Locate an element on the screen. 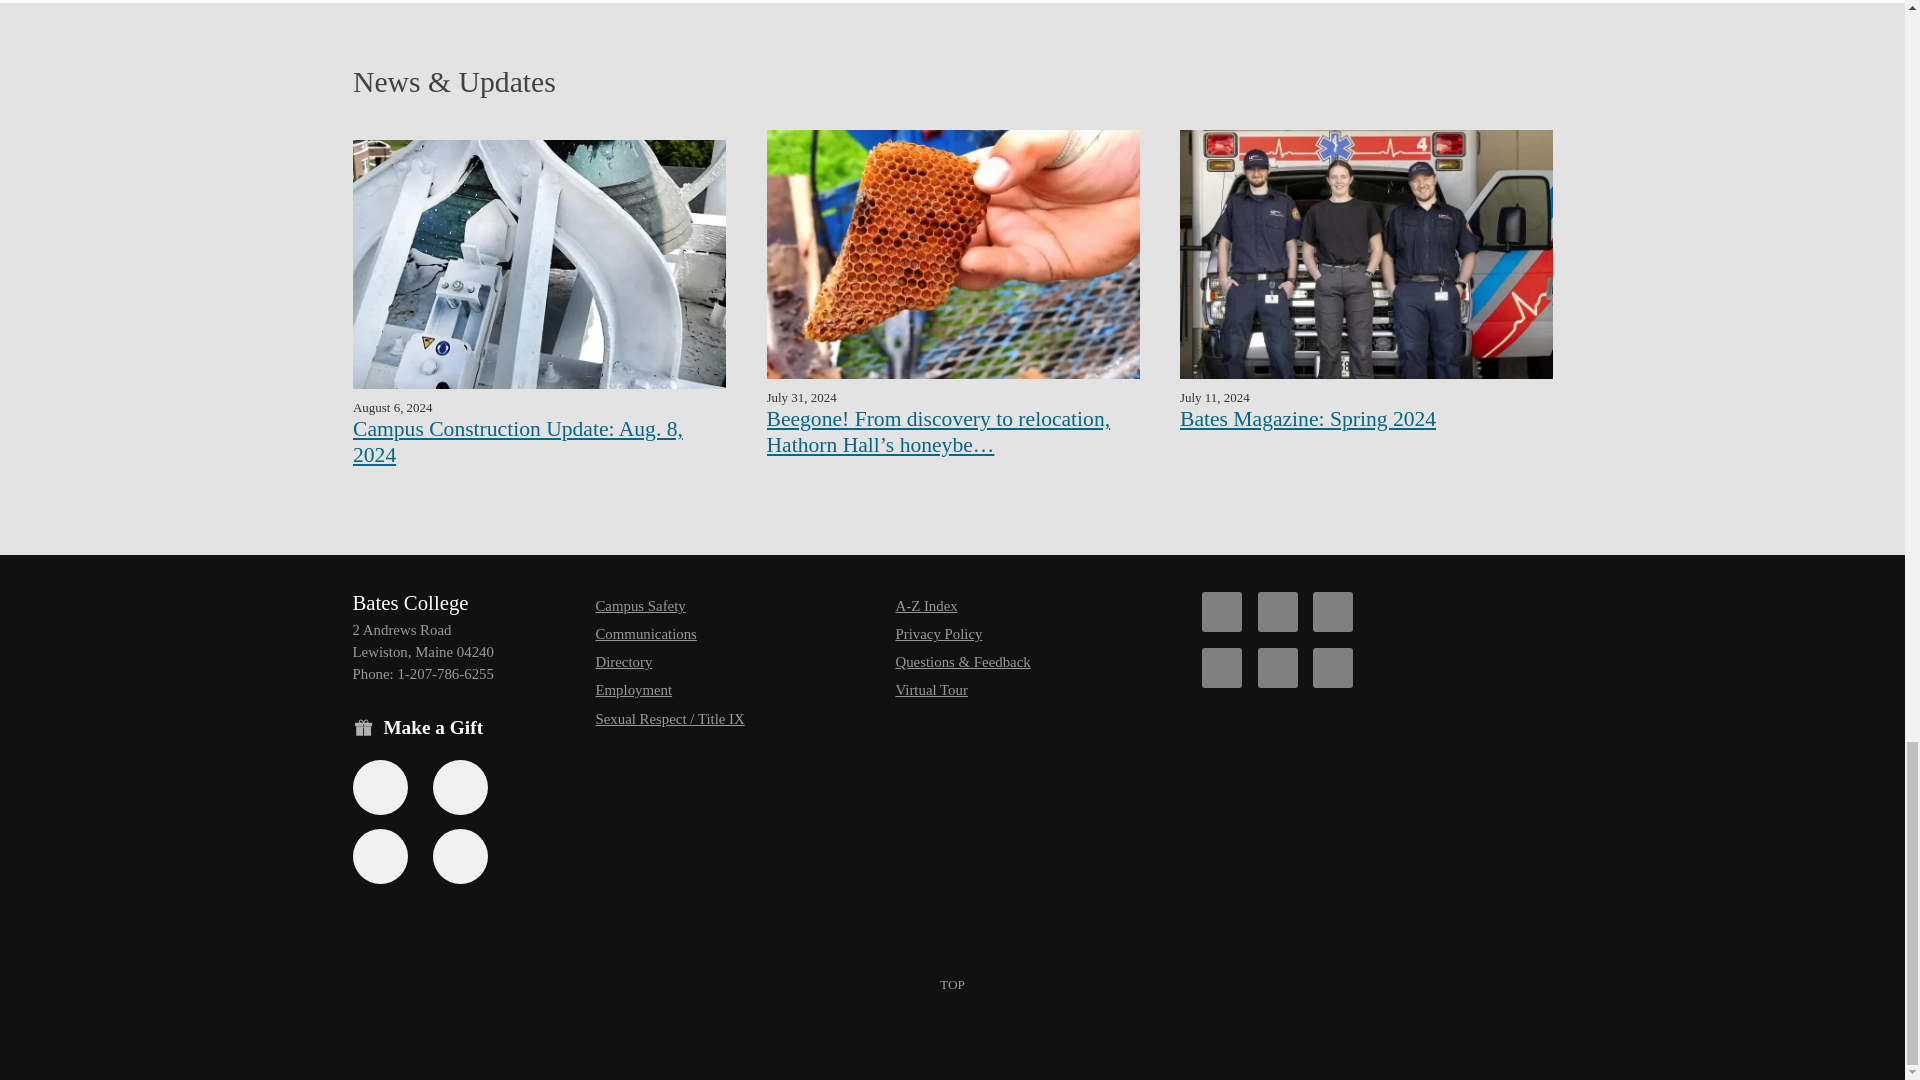 The height and width of the screenshot is (1080, 1920). LinkedIn icon is located at coordinates (1333, 668).